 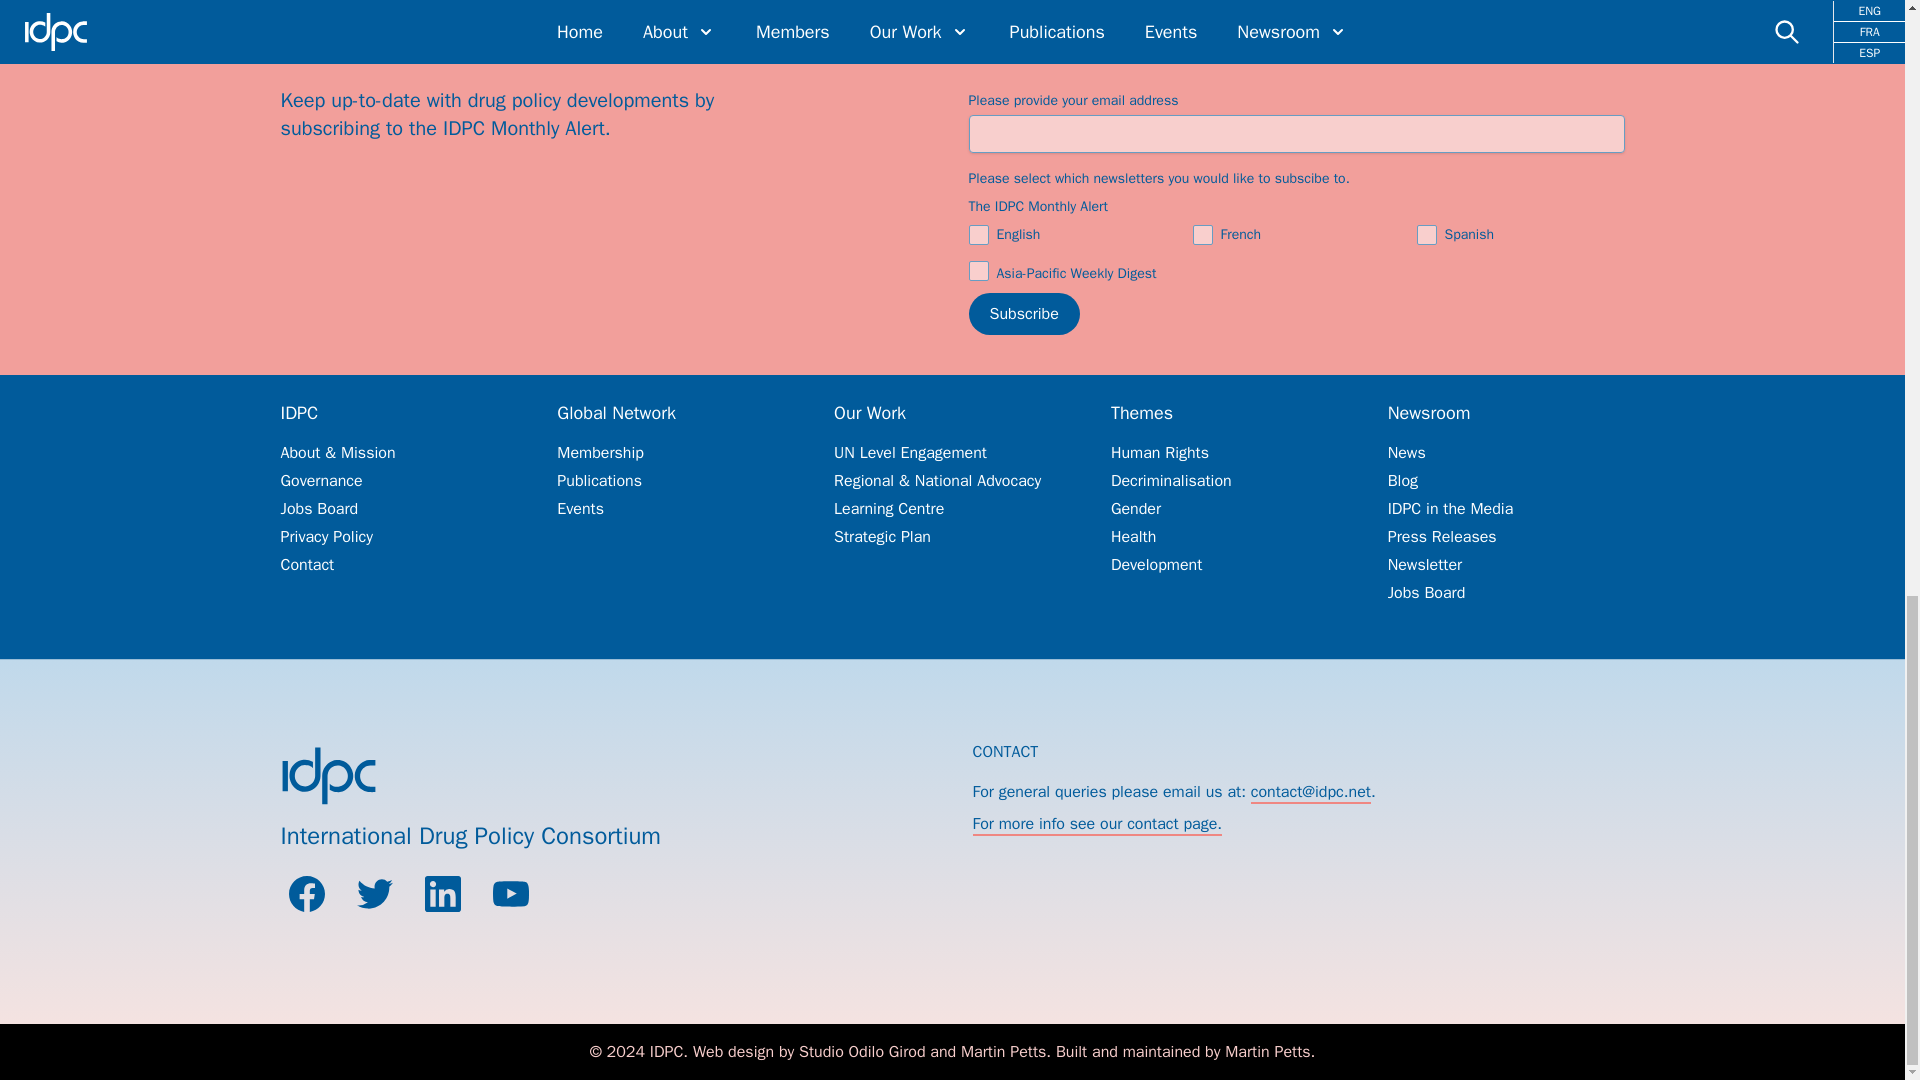 I want to click on Jobs Board, so click(x=398, y=508).